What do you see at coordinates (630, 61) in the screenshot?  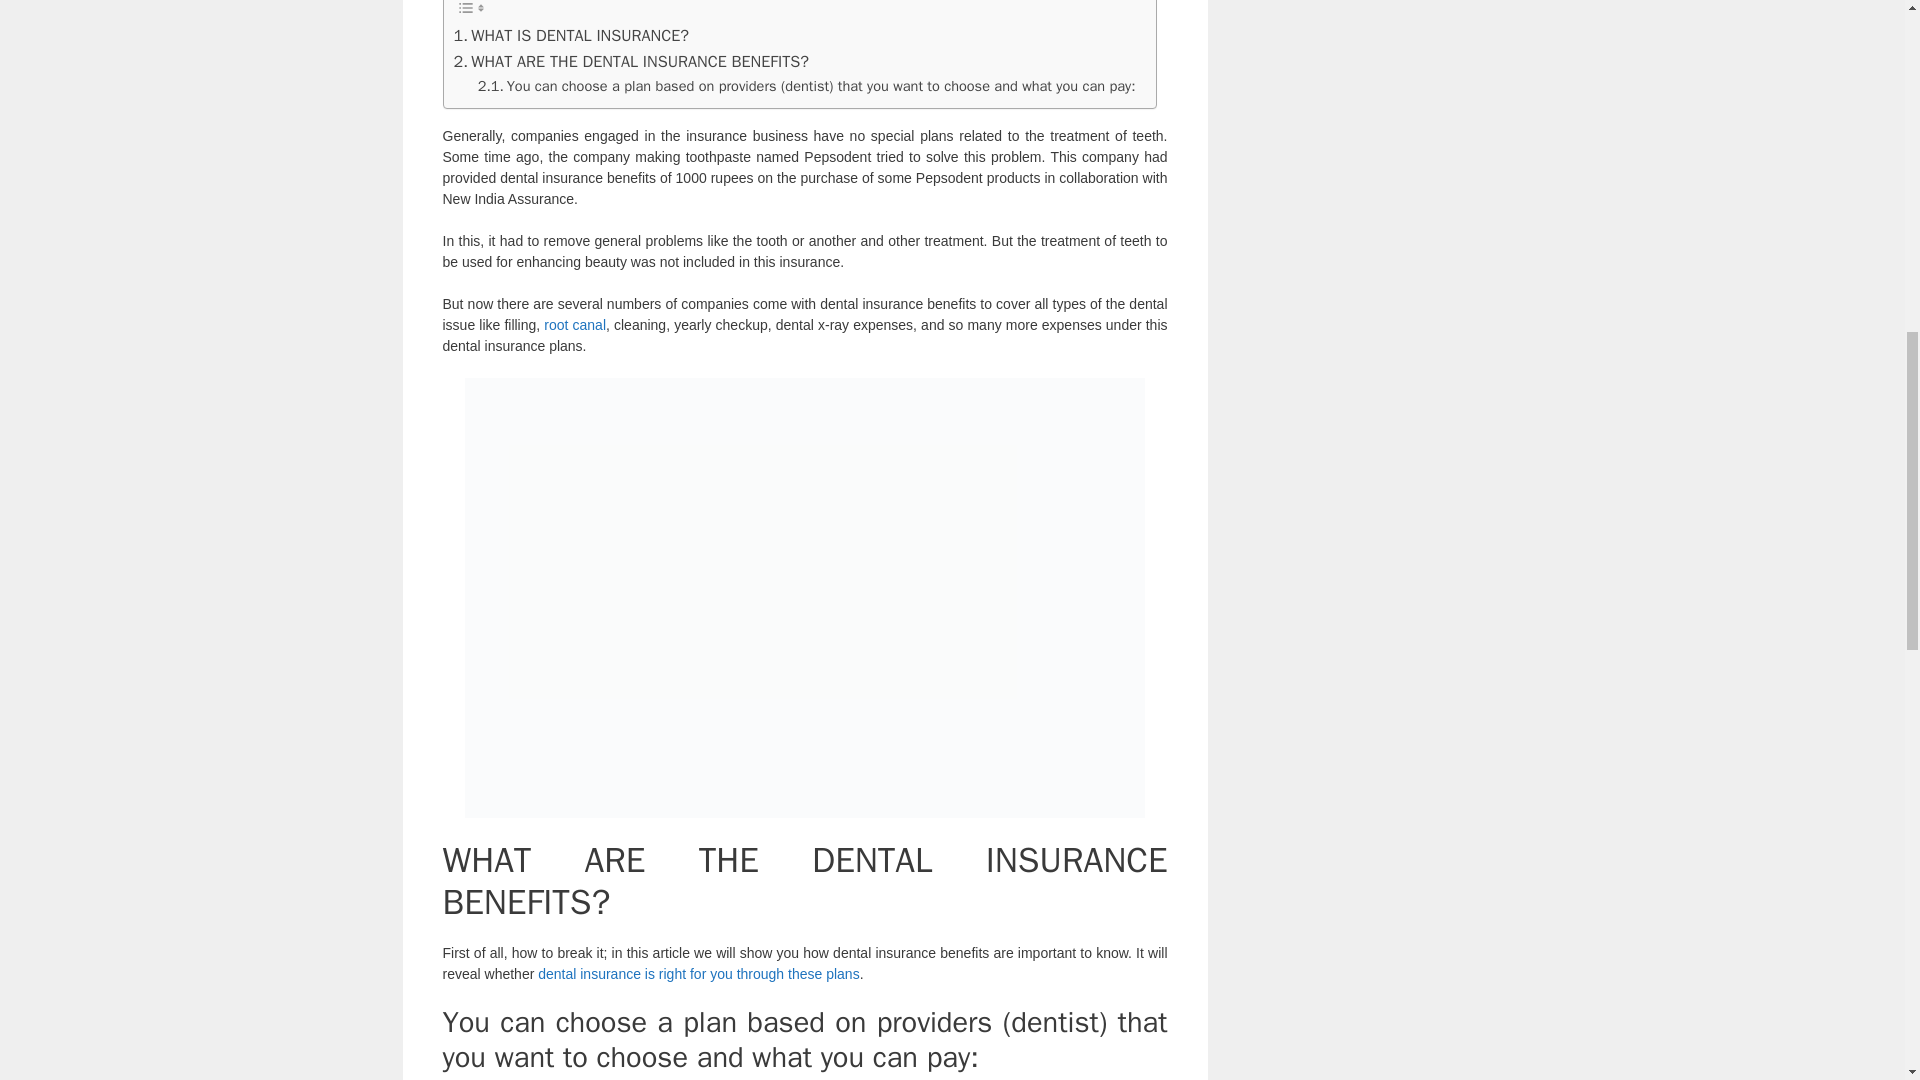 I see `WHAT ARE THE DENTAL INSURANCE BENEFITS?` at bounding box center [630, 61].